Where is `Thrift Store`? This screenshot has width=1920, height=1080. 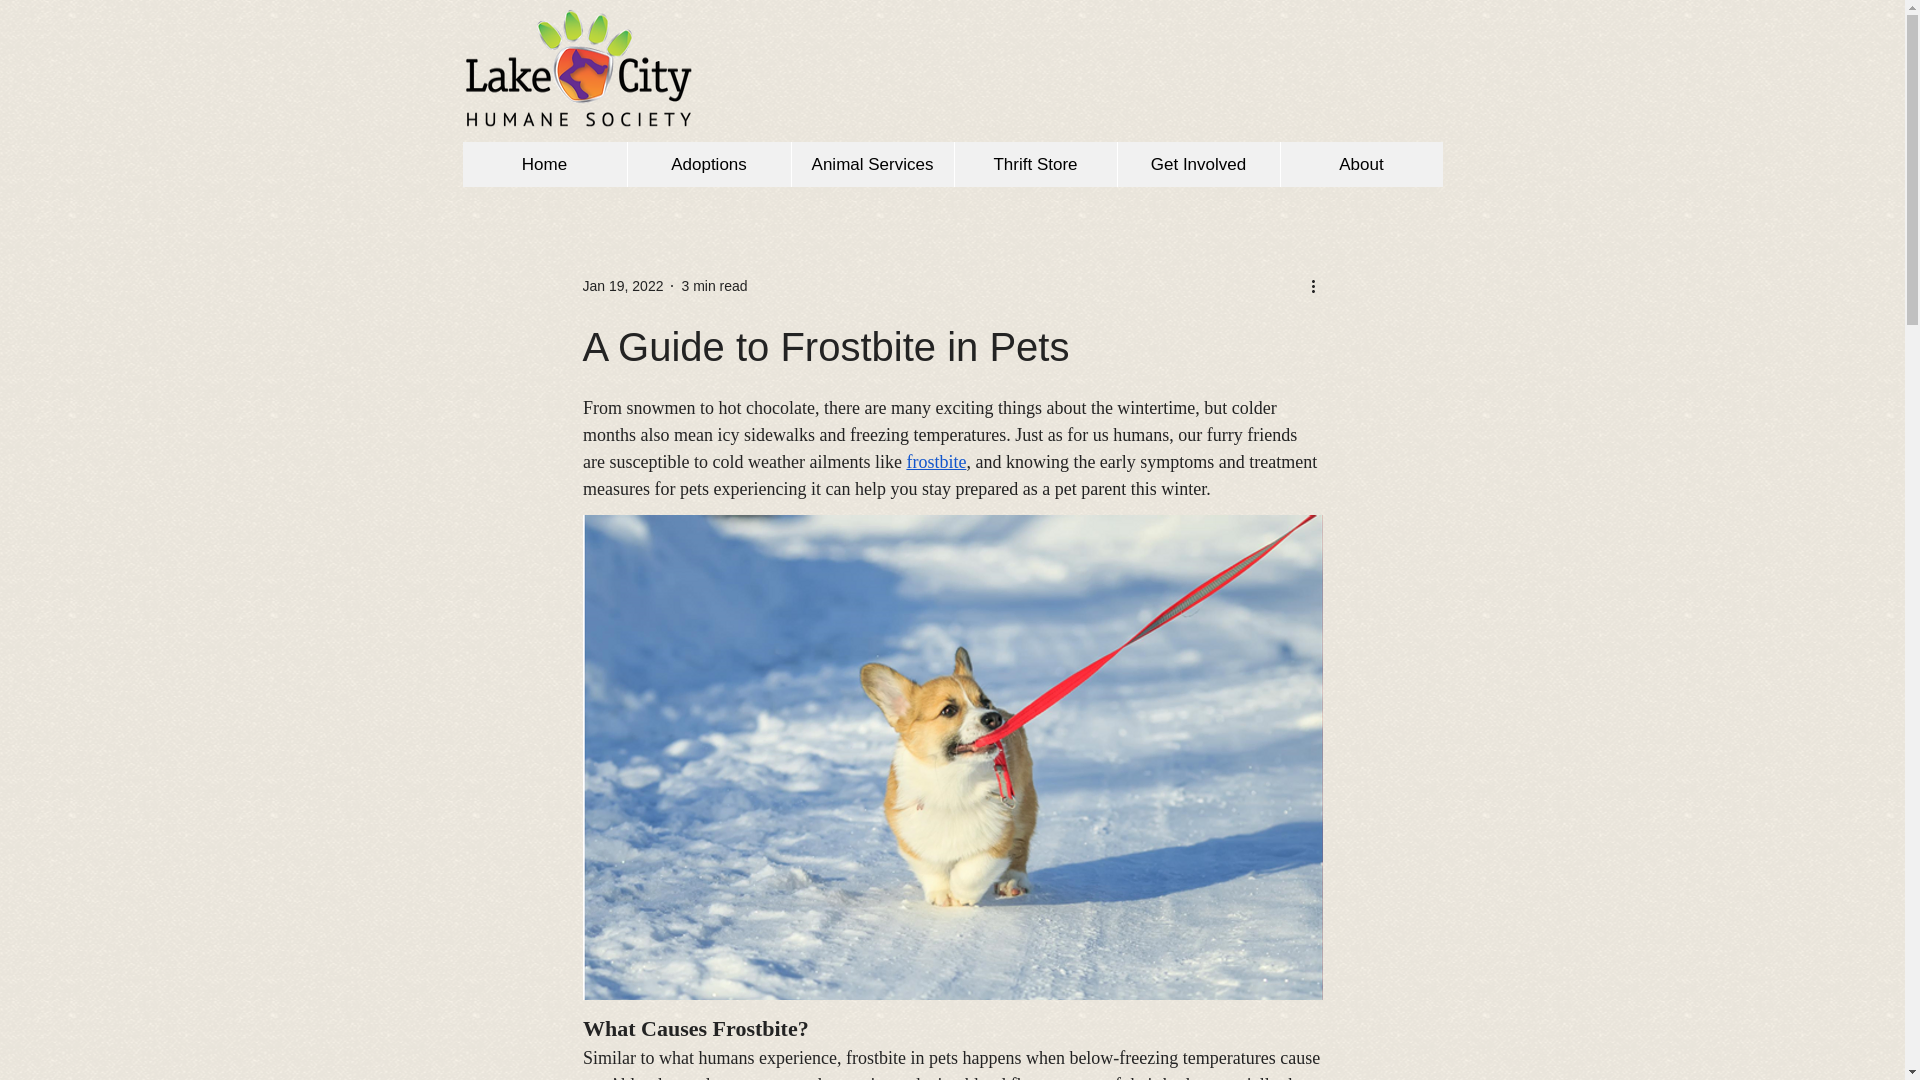 Thrift Store is located at coordinates (1036, 164).